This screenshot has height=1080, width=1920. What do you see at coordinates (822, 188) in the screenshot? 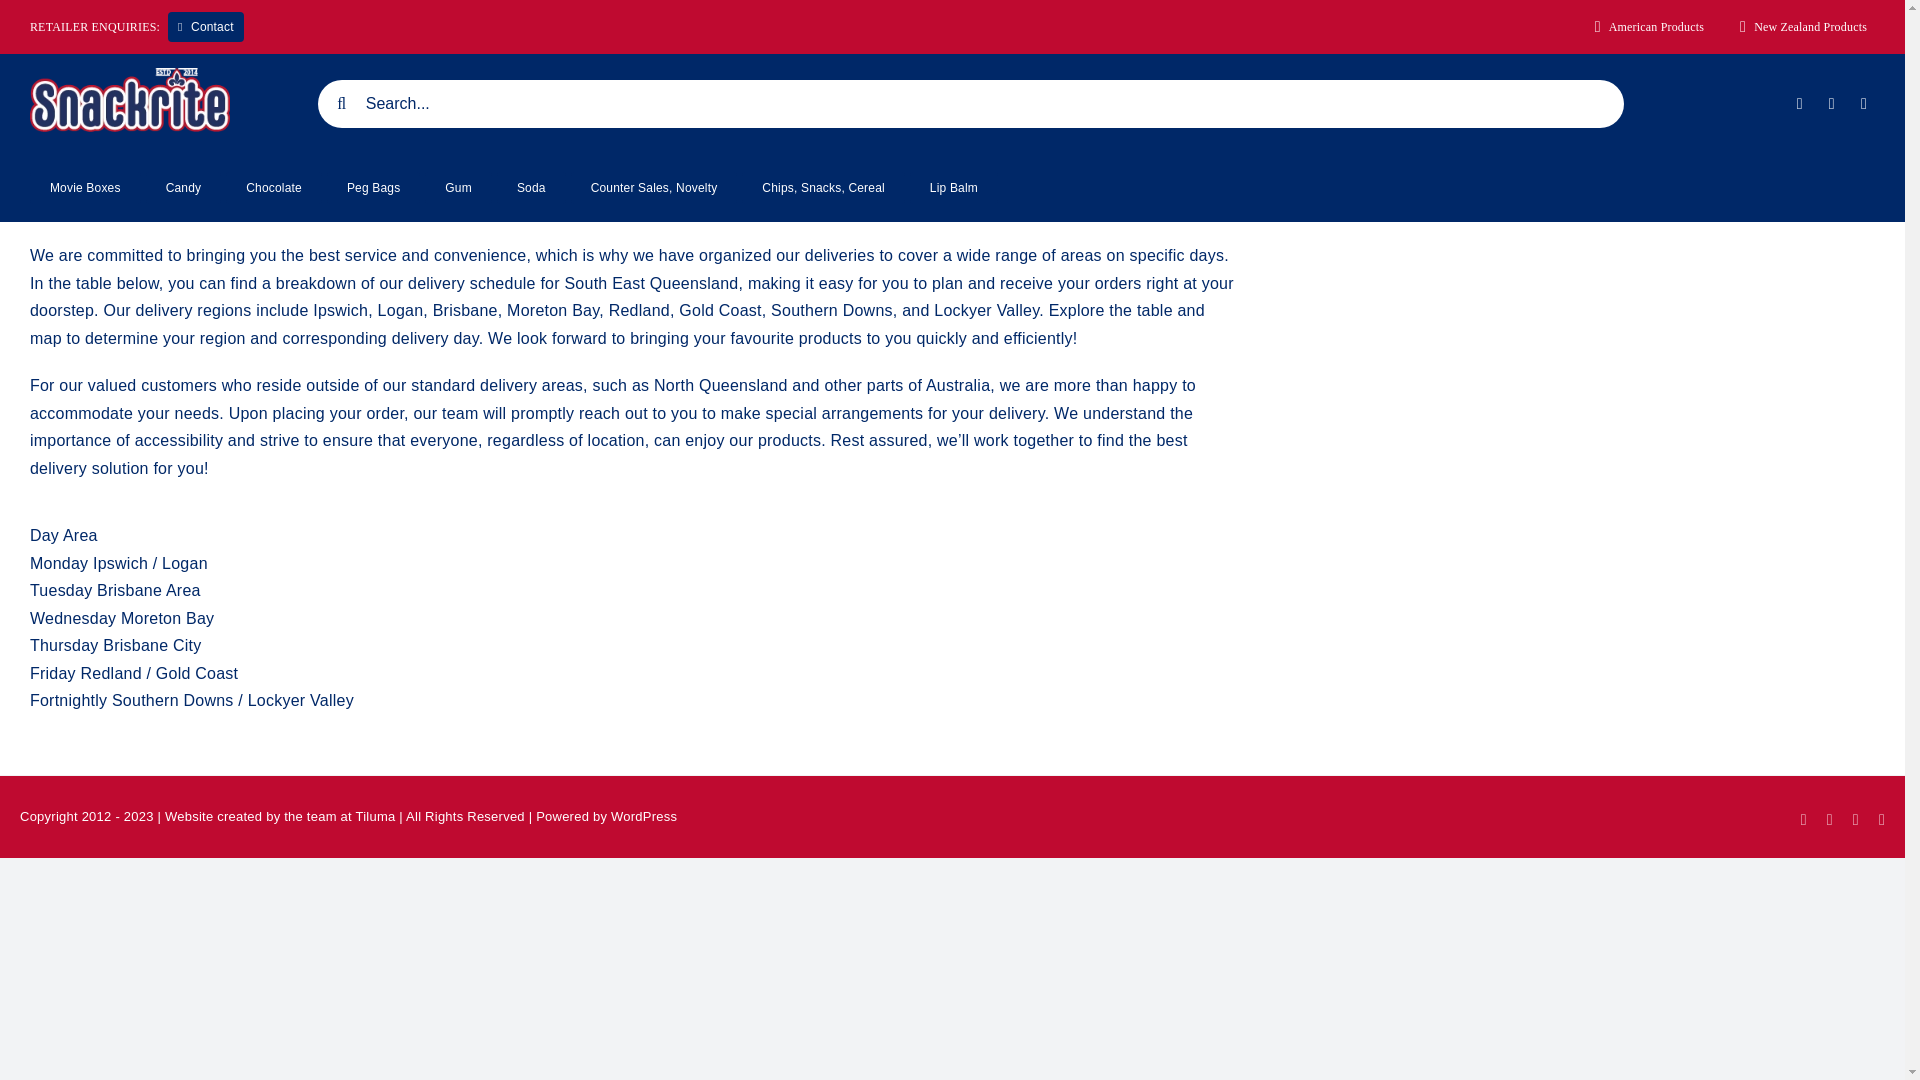
I see `Chips, Snacks, Cereal` at bounding box center [822, 188].